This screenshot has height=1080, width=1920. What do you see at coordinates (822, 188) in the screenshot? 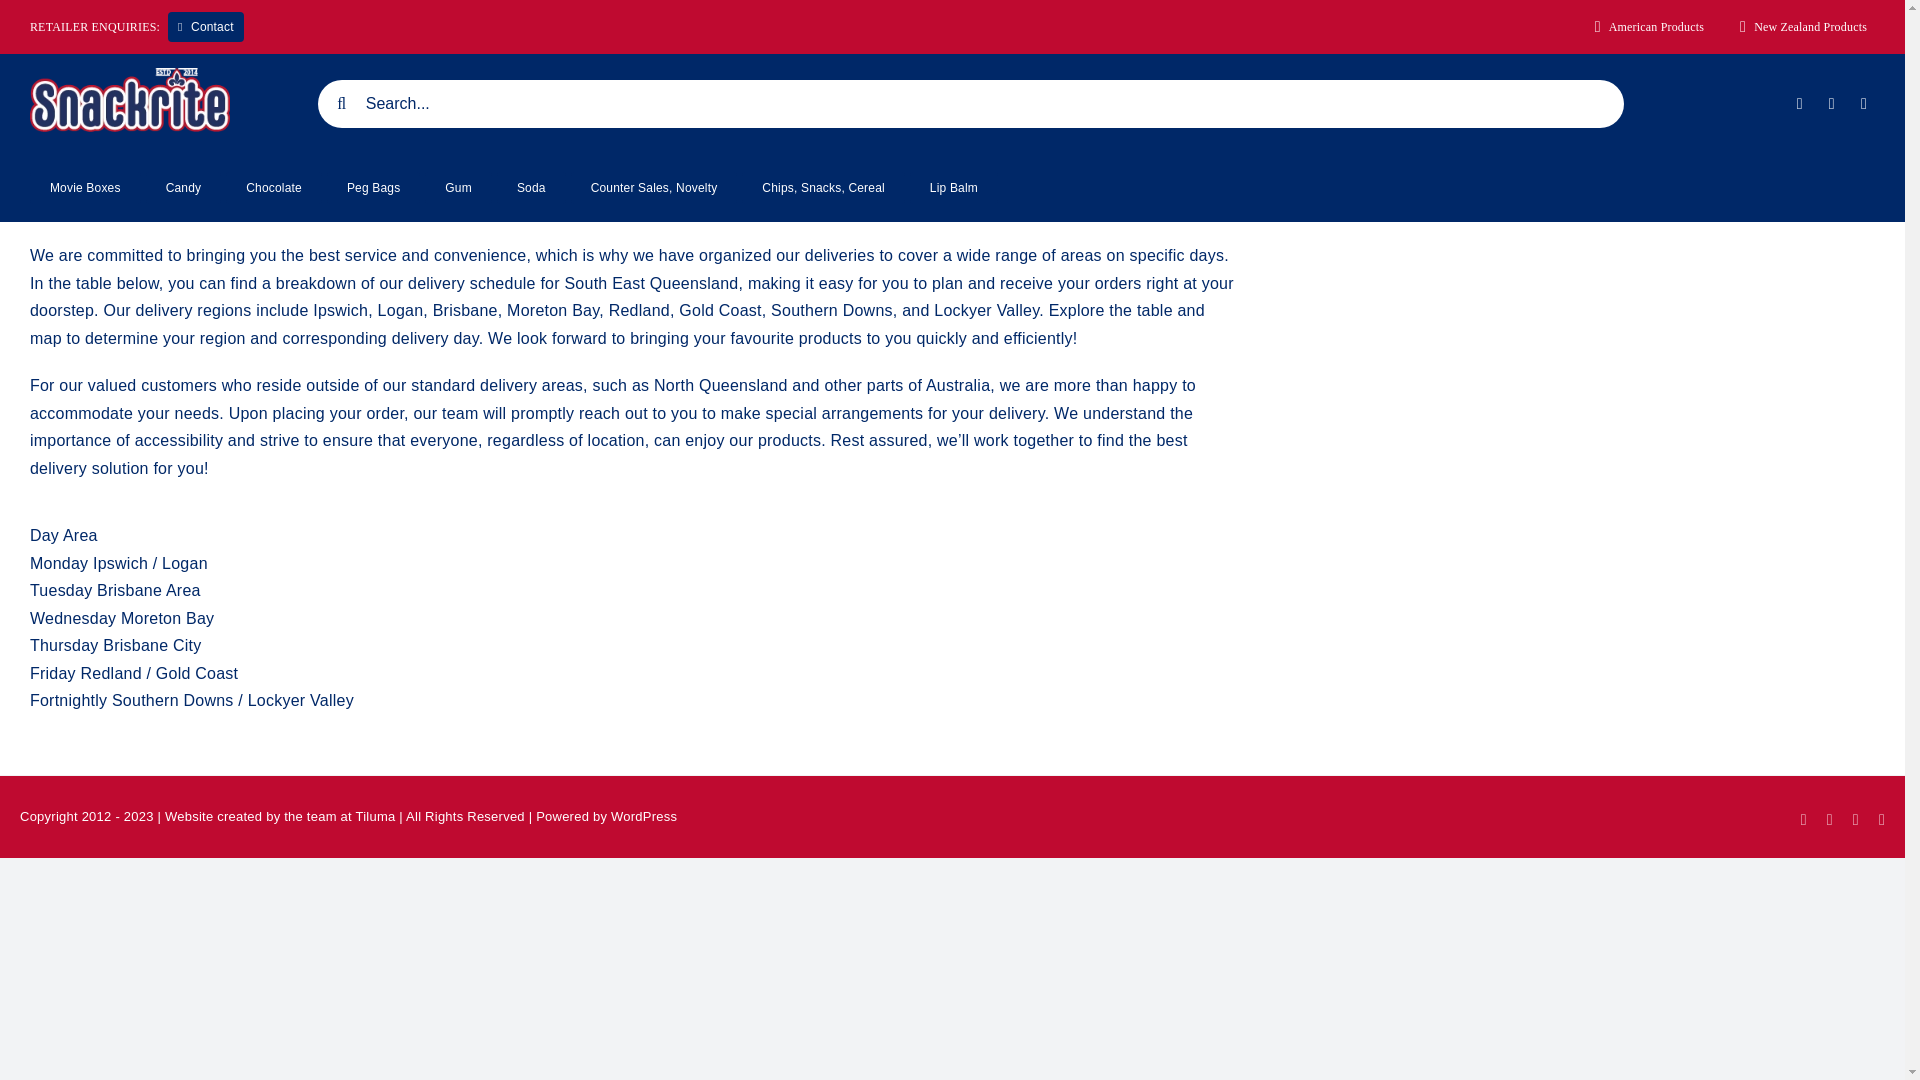
I see `Chips, Snacks, Cereal` at bounding box center [822, 188].